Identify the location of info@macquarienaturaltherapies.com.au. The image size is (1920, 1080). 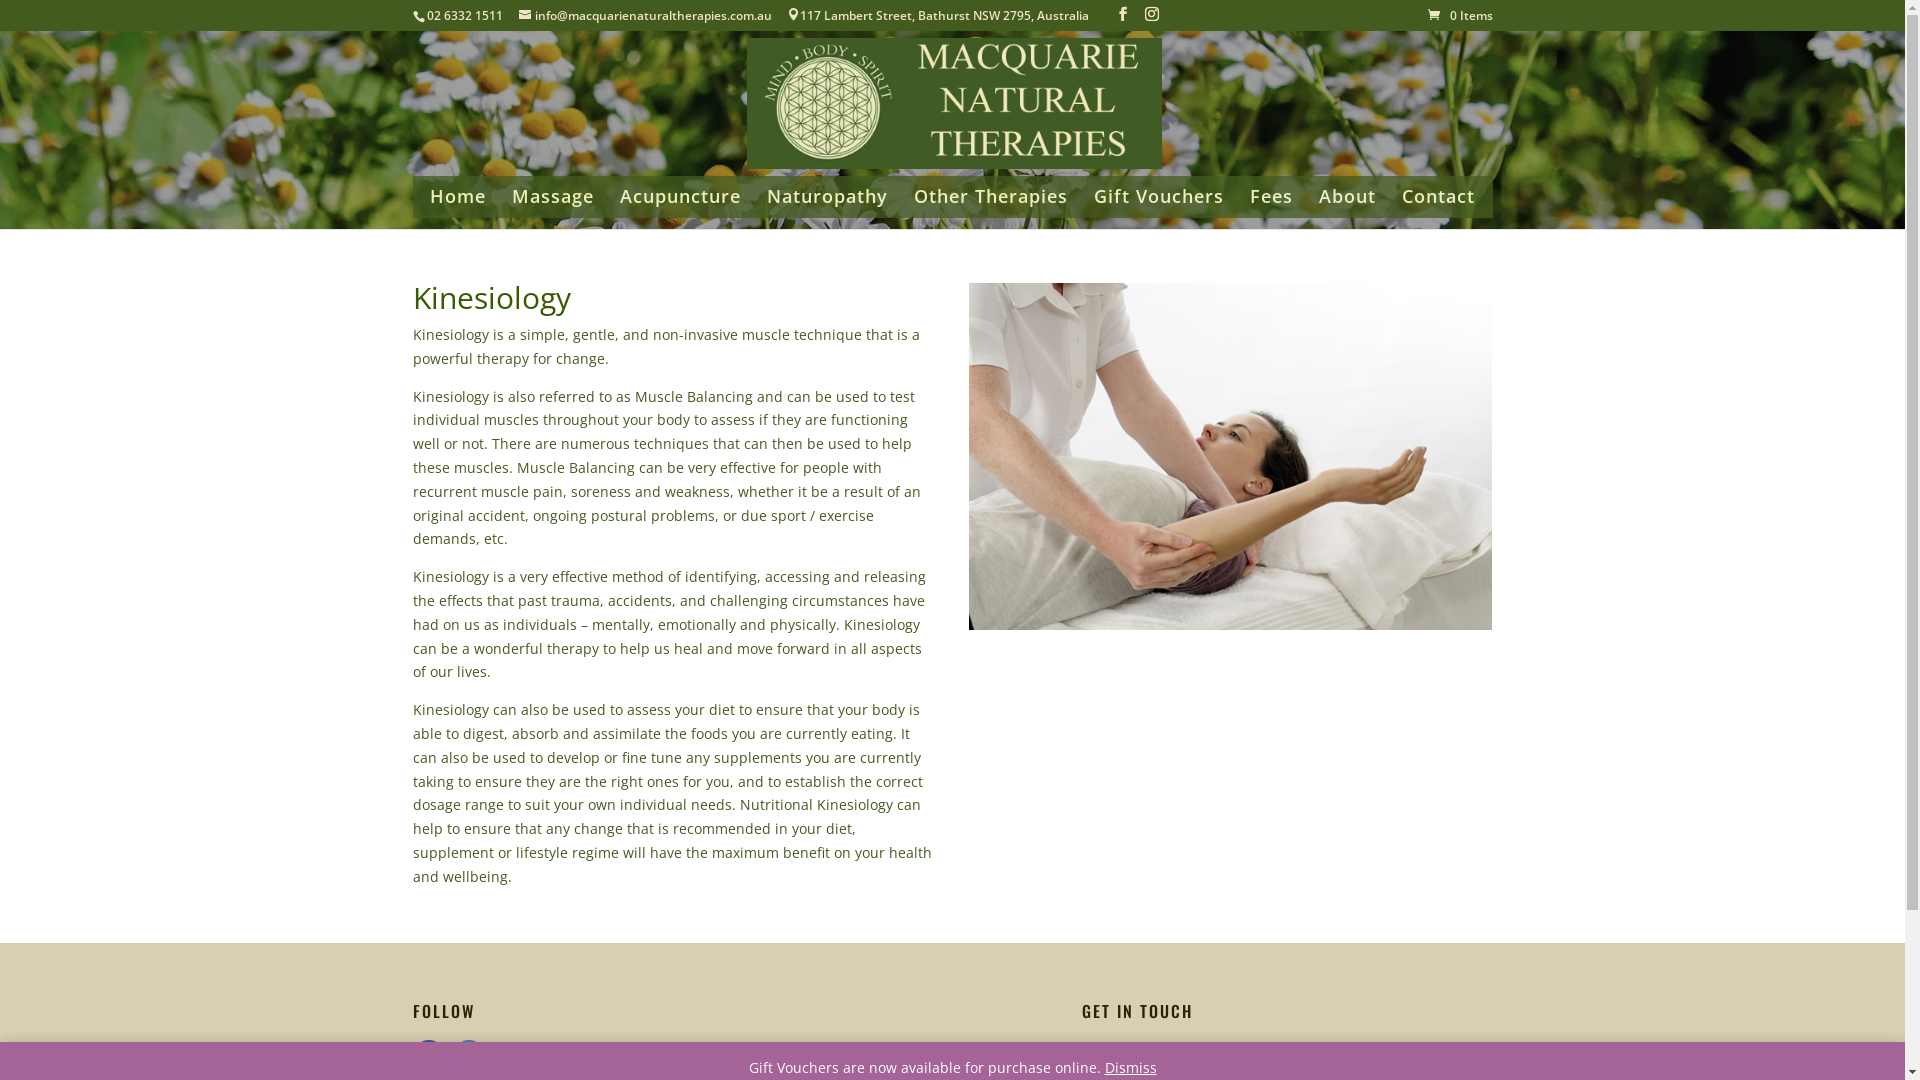
(1344, 1065).